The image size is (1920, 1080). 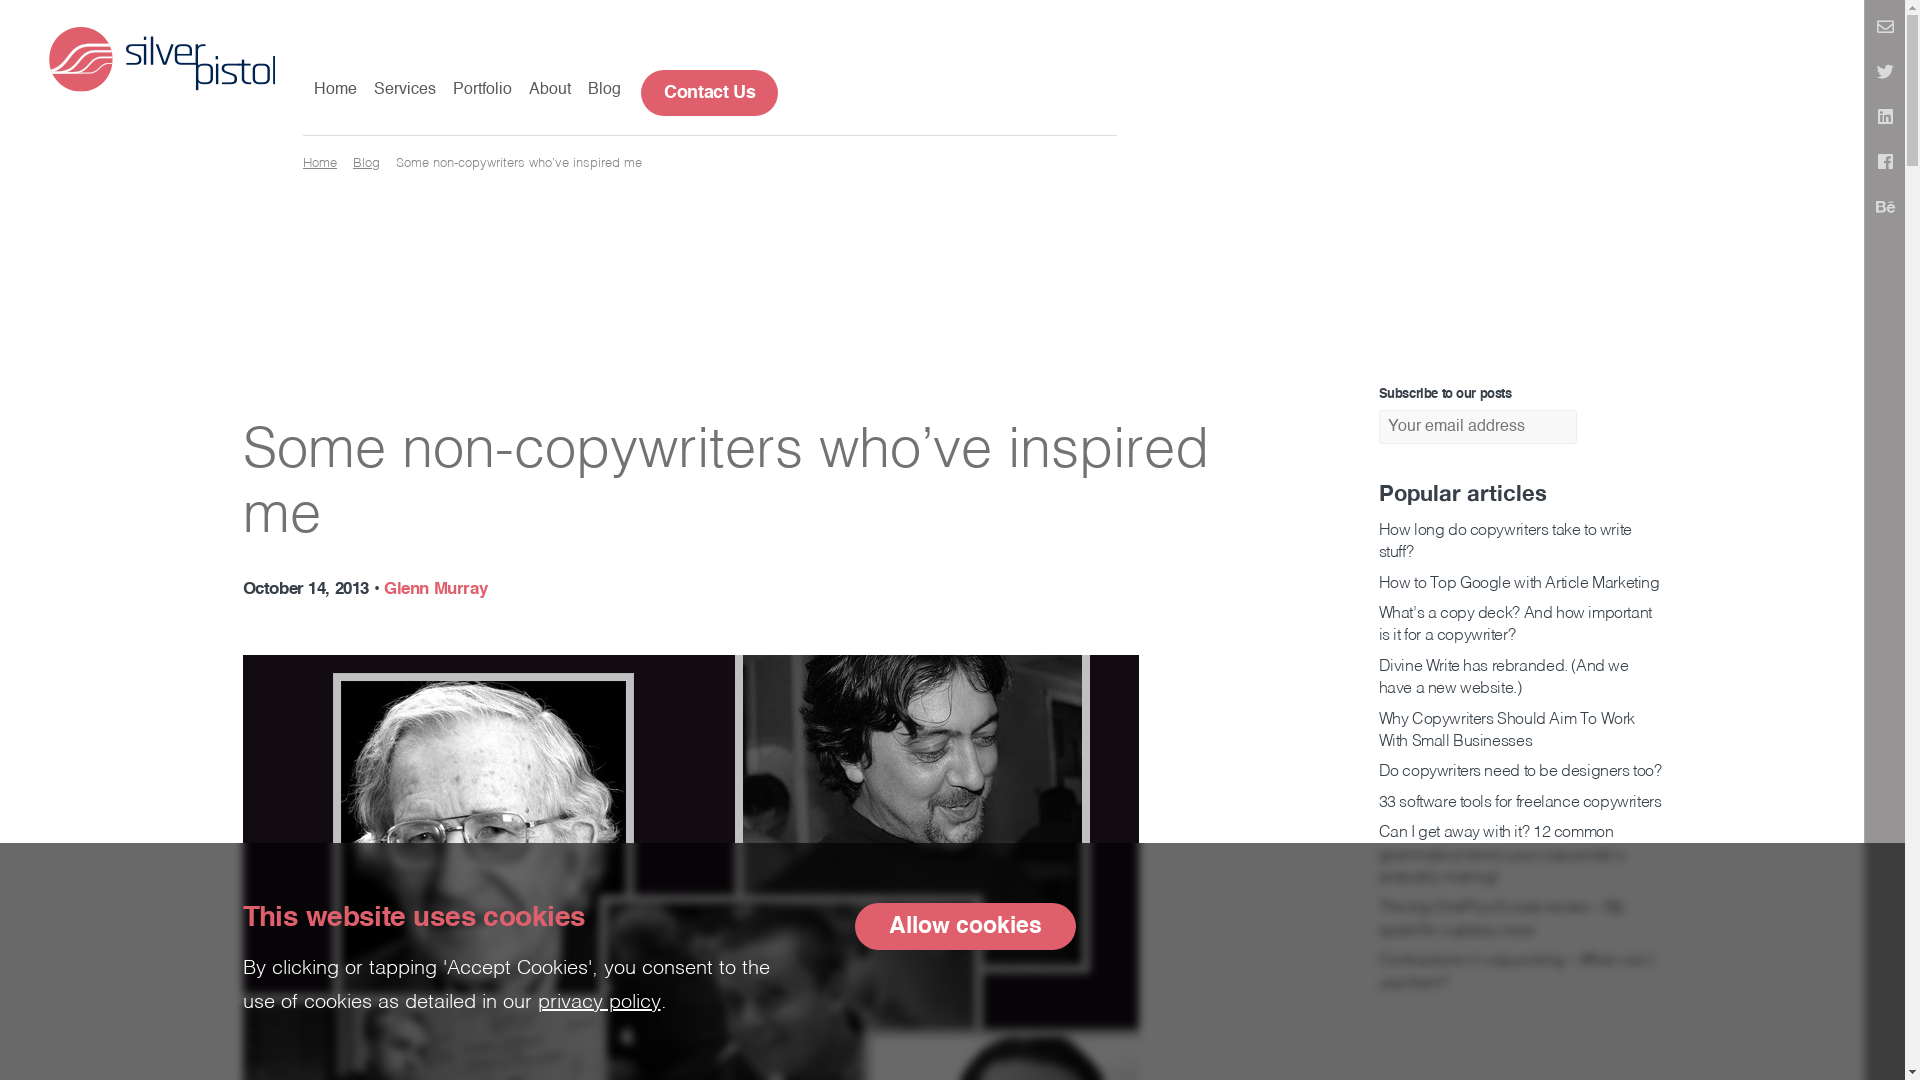 I want to click on Blog, so click(x=366, y=164).